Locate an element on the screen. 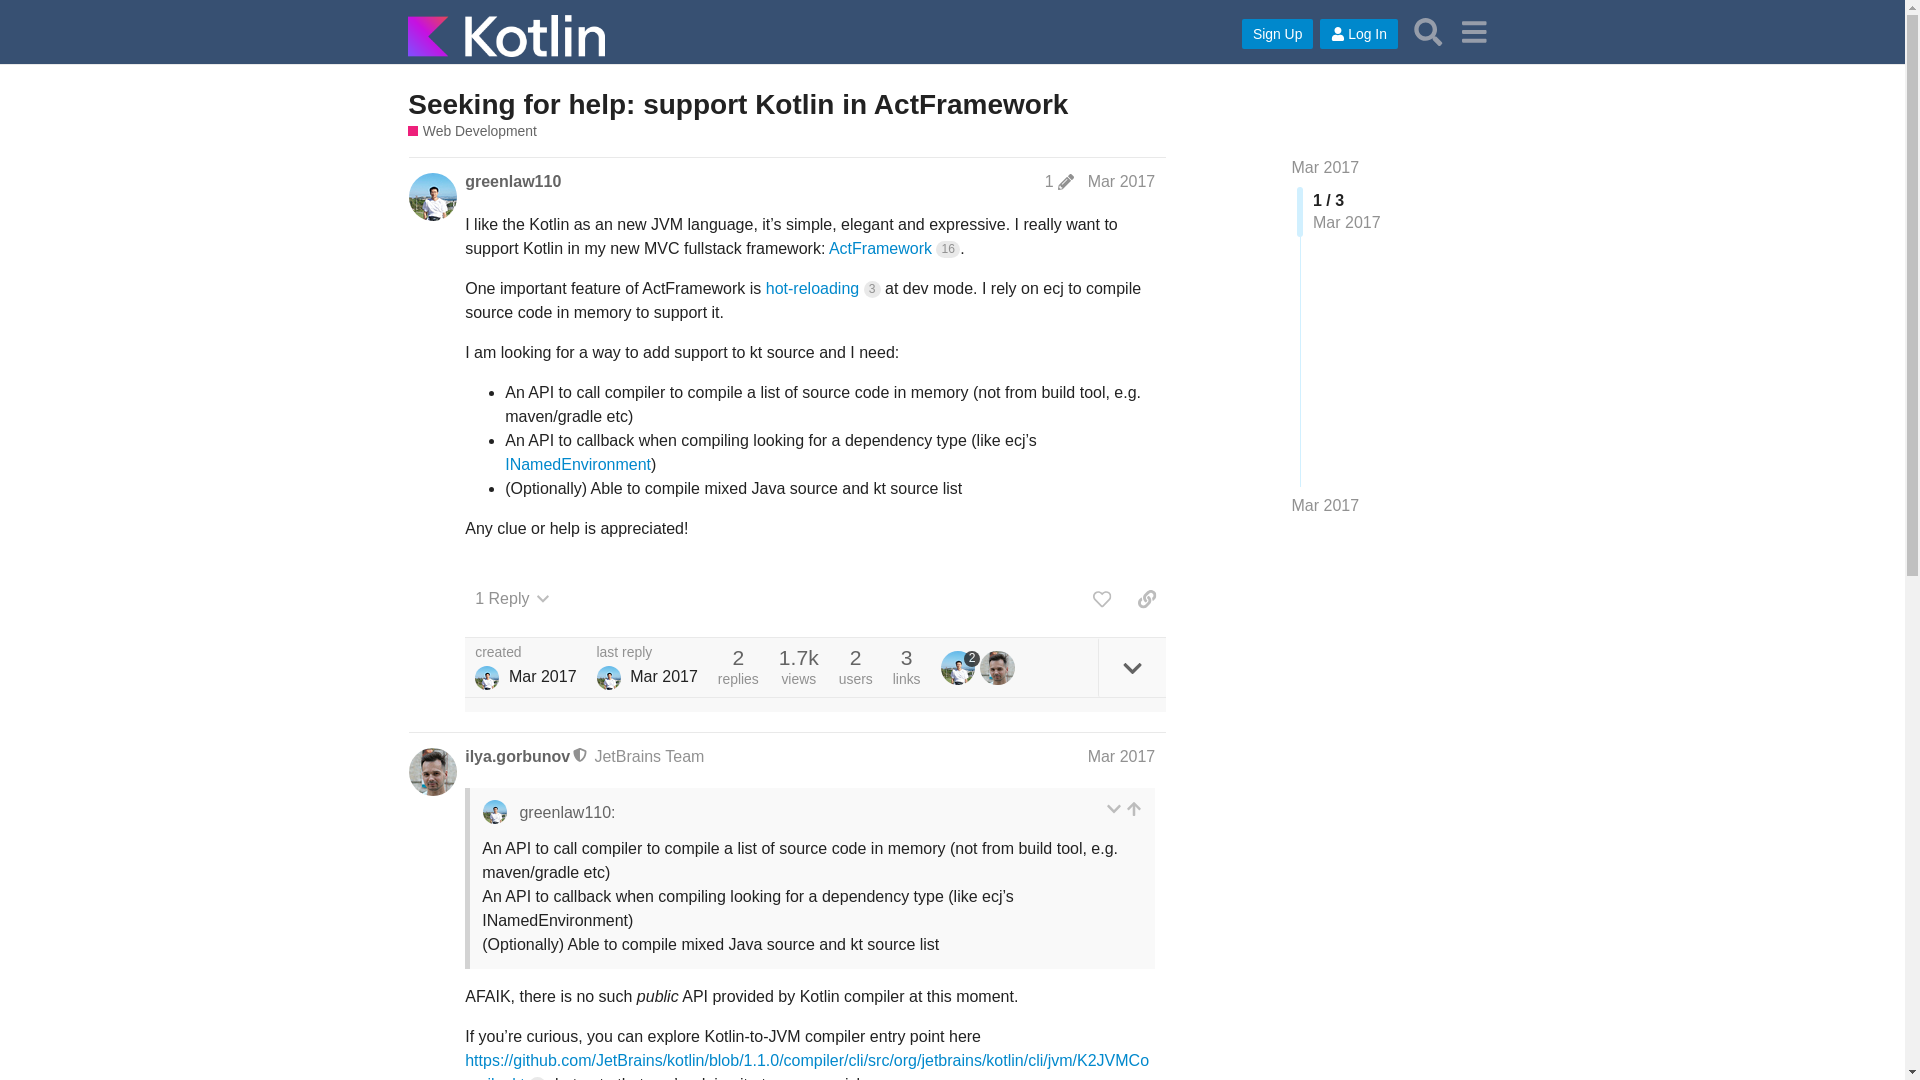 This screenshot has width=1920, height=1080. JetBrains Team is located at coordinates (648, 756).